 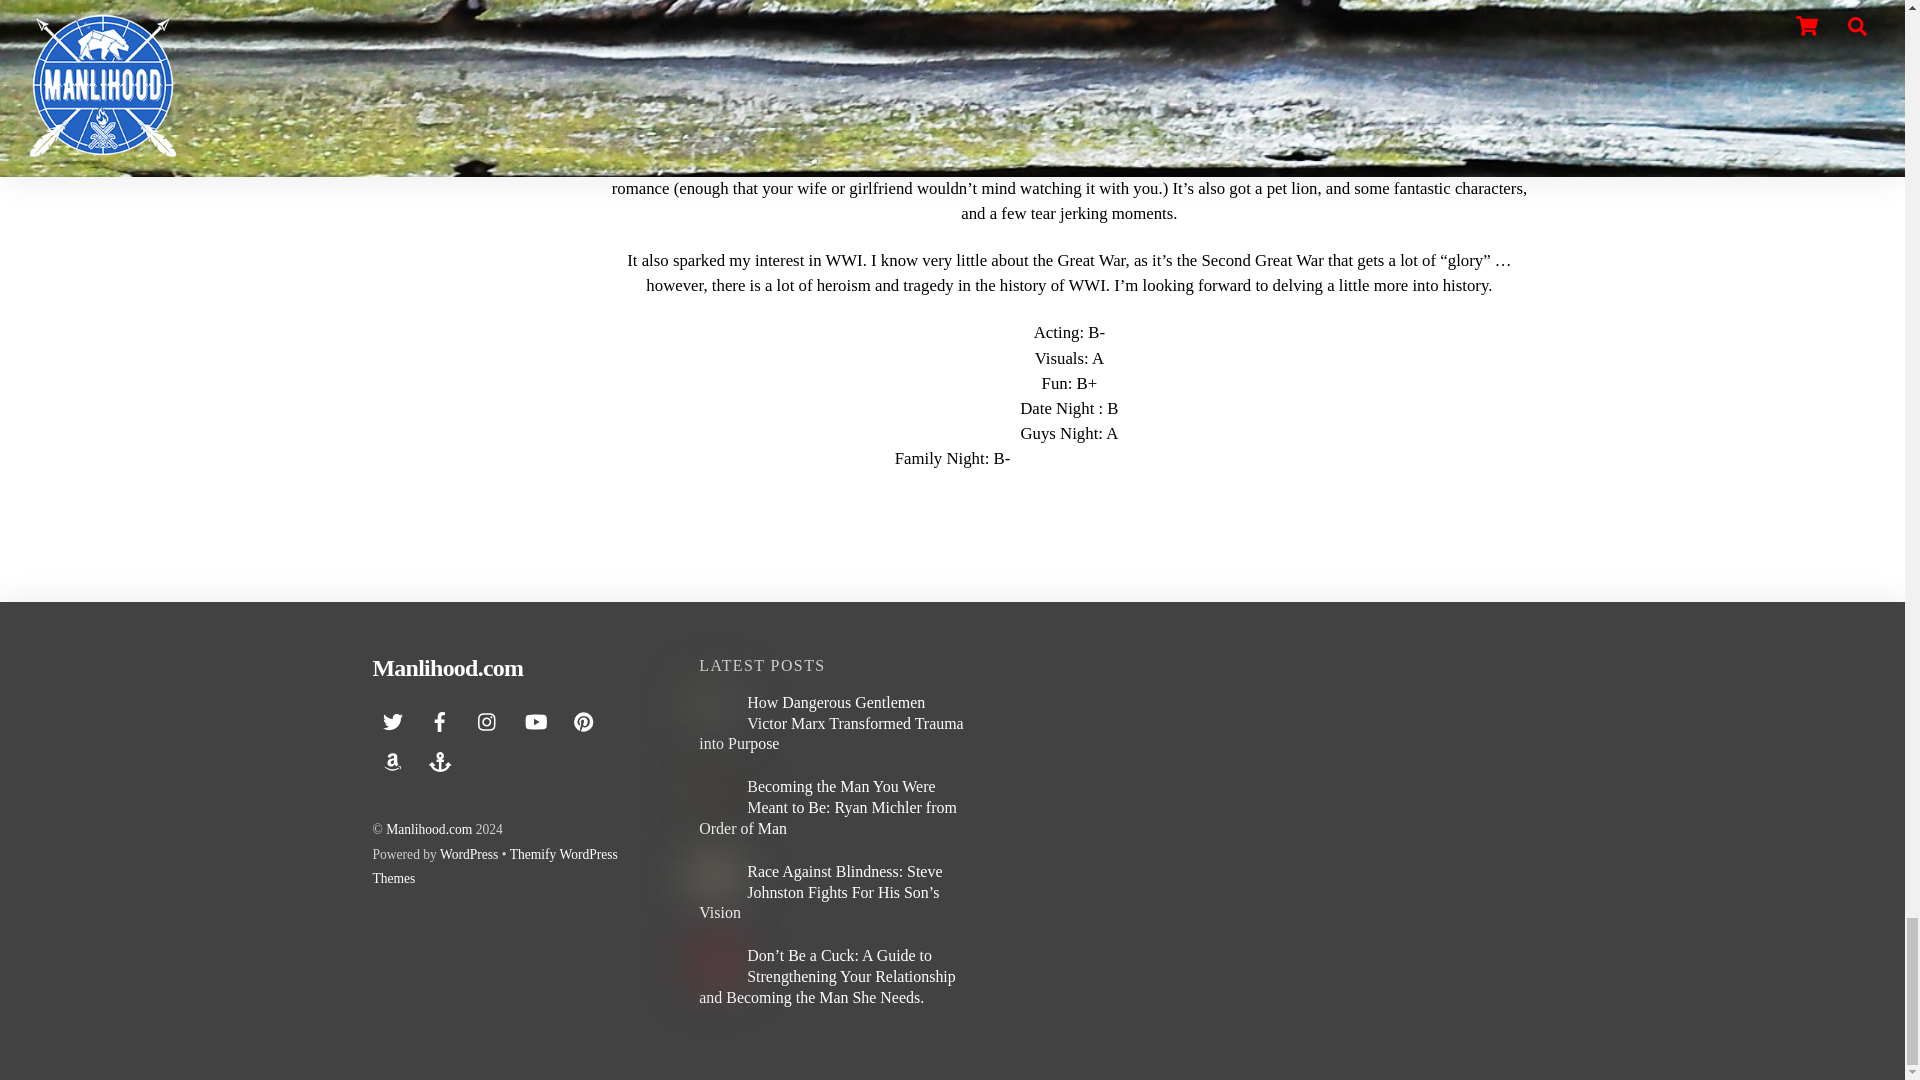 I want to click on Manlihood.com, so click(x=447, y=668).